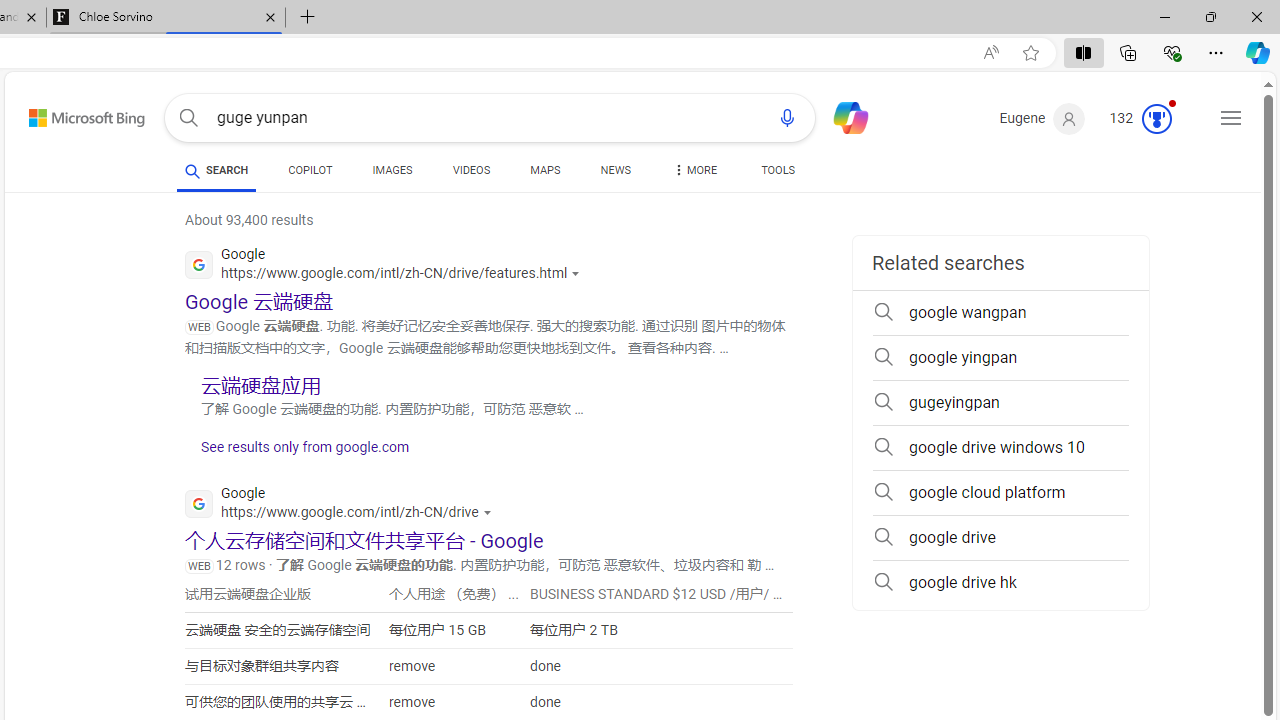 The width and height of the screenshot is (1280, 720). Describe the element at coordinates (778, 174) in the screenshot. I see `TOOLS` at that location.